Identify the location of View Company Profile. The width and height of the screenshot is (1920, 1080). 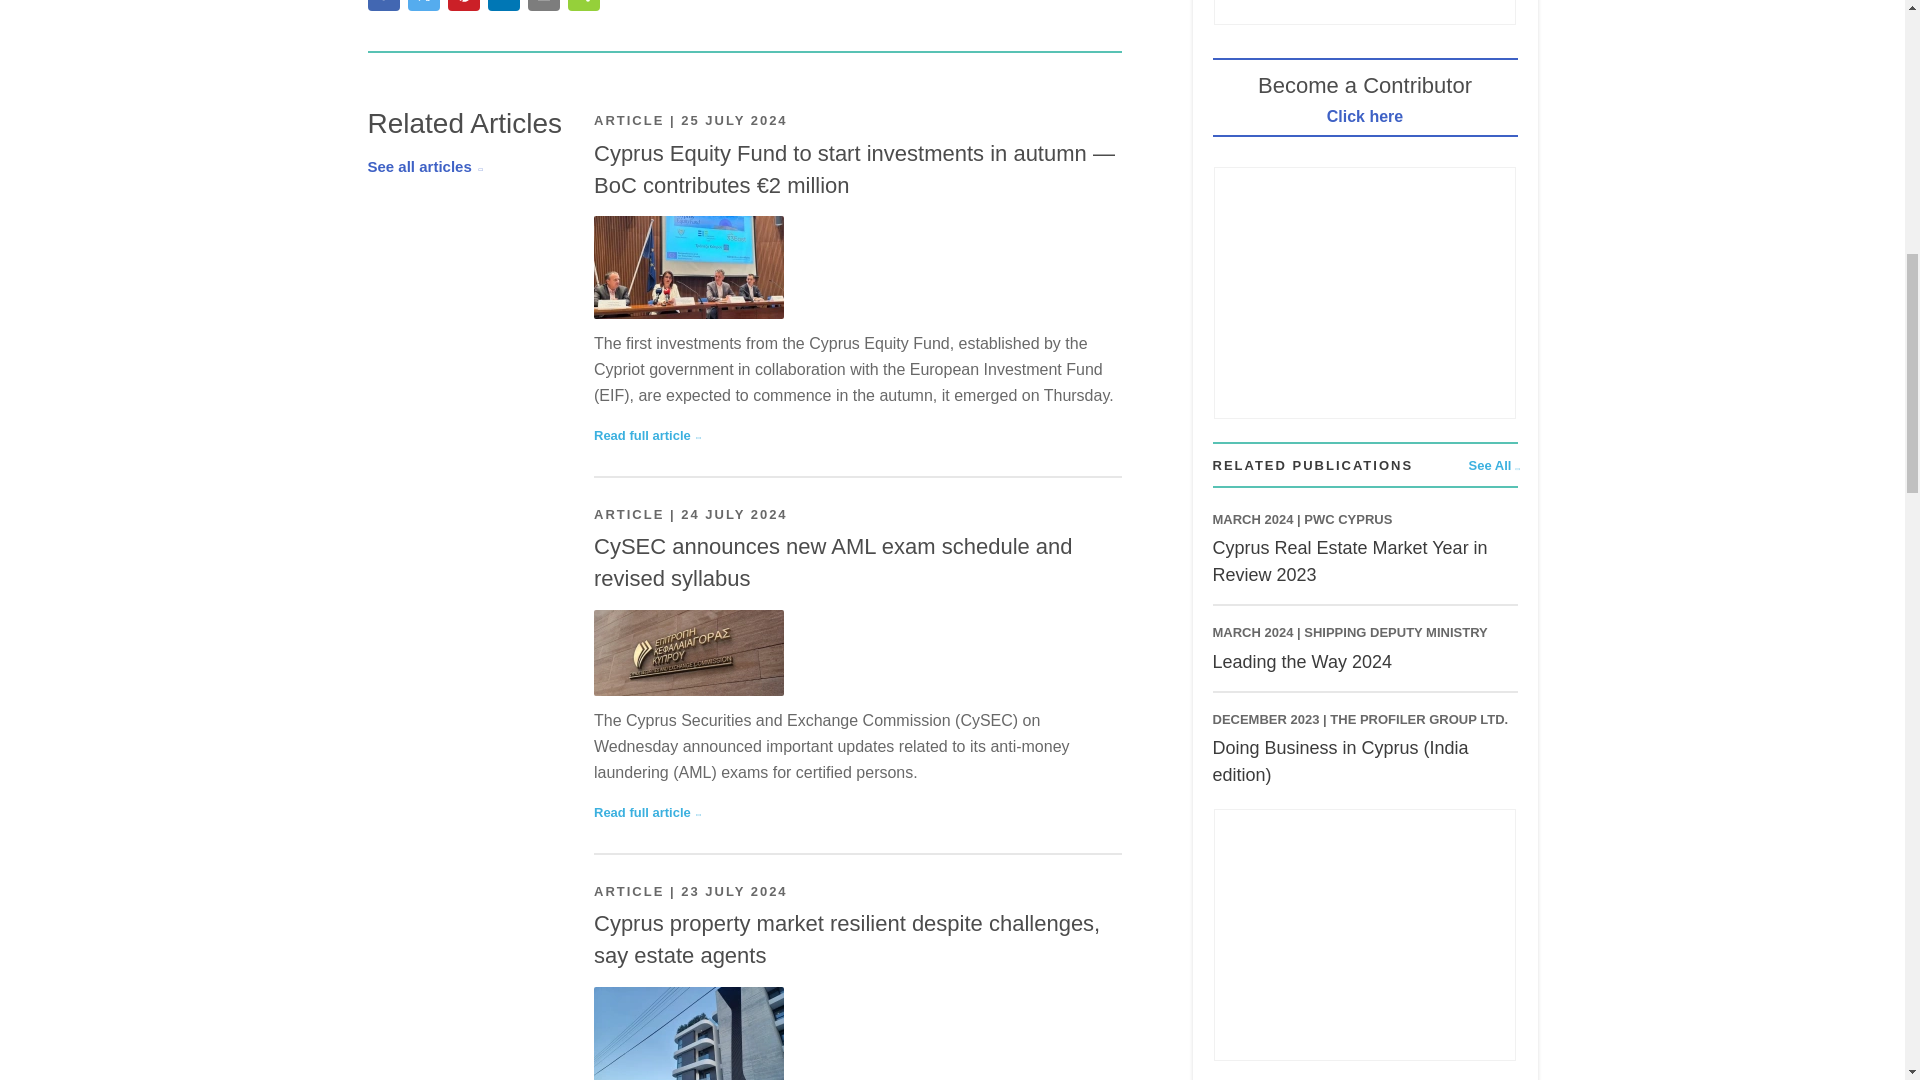
(1348, 519).